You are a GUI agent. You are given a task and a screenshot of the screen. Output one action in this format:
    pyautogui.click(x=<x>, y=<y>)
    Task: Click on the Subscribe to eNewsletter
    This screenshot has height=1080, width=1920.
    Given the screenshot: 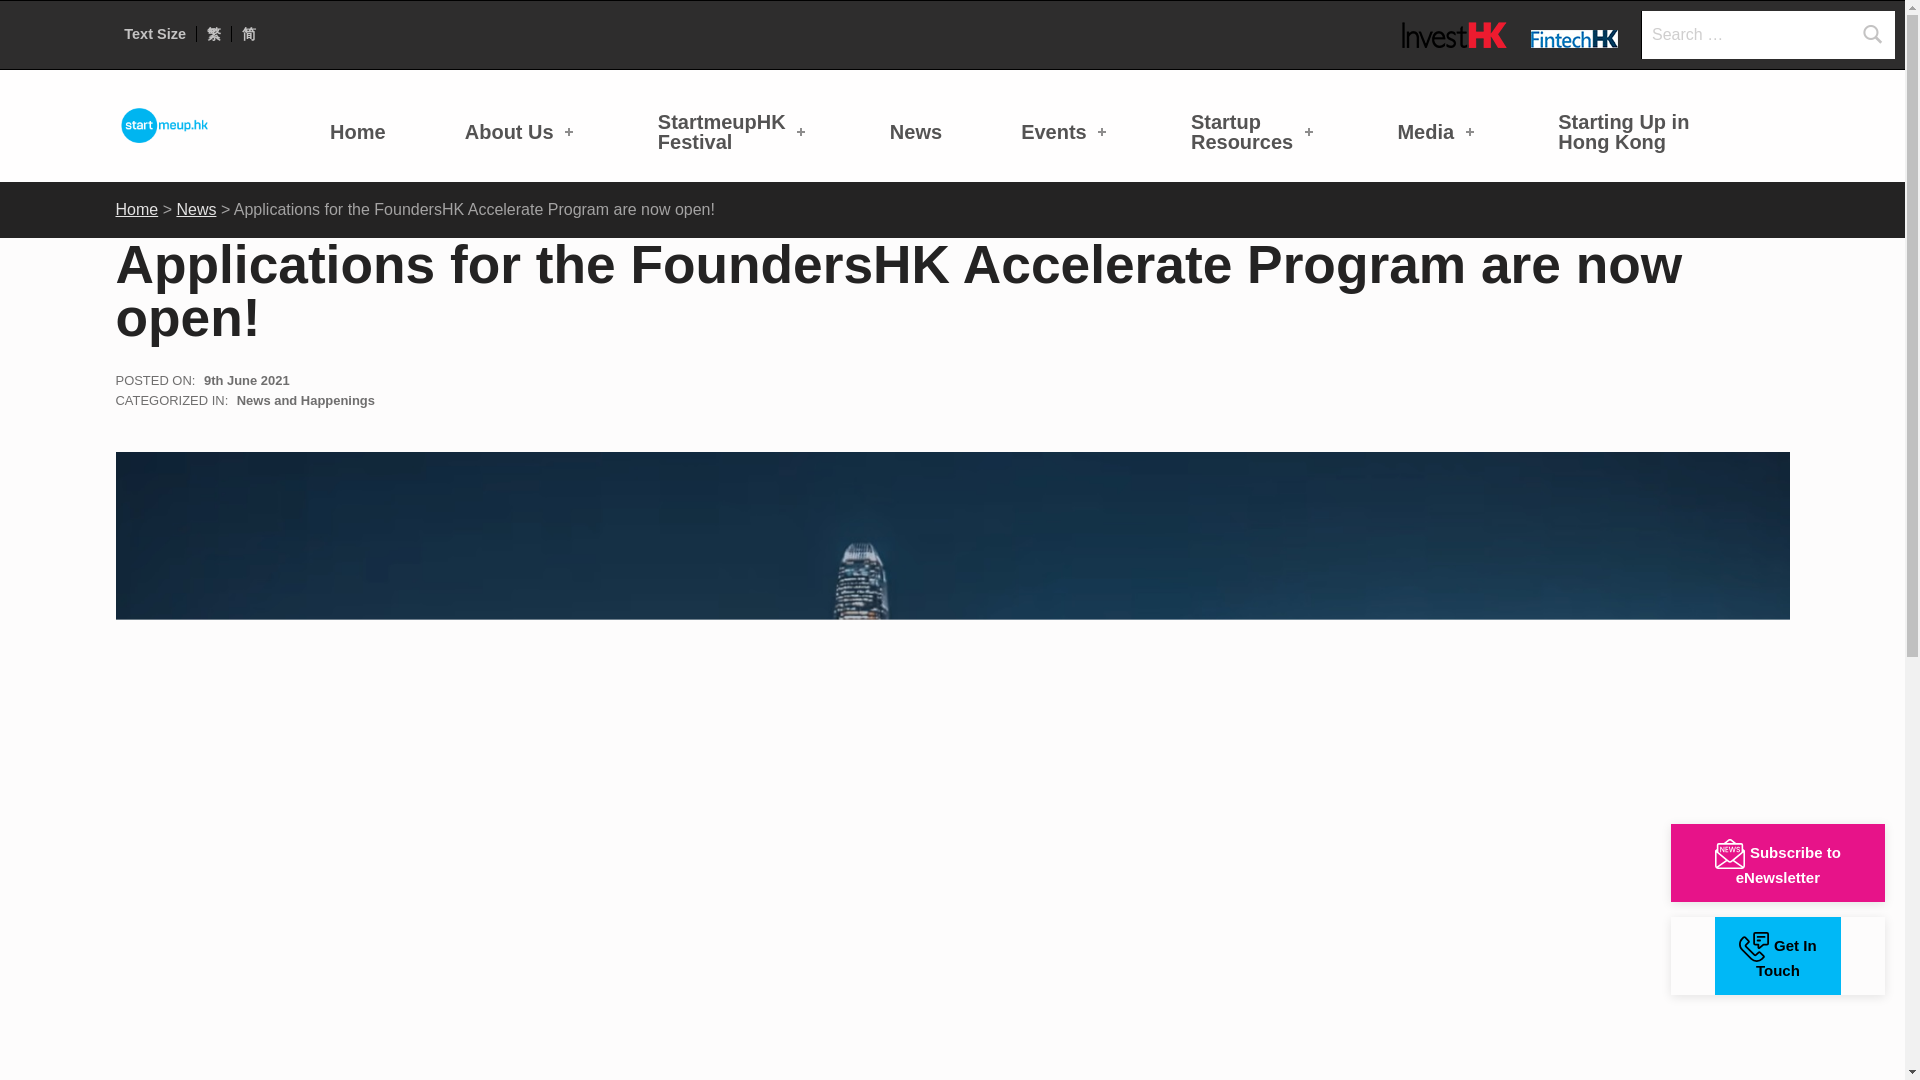 What is the action you would take?
    pyautogui.click(x=1778, y=862)
    